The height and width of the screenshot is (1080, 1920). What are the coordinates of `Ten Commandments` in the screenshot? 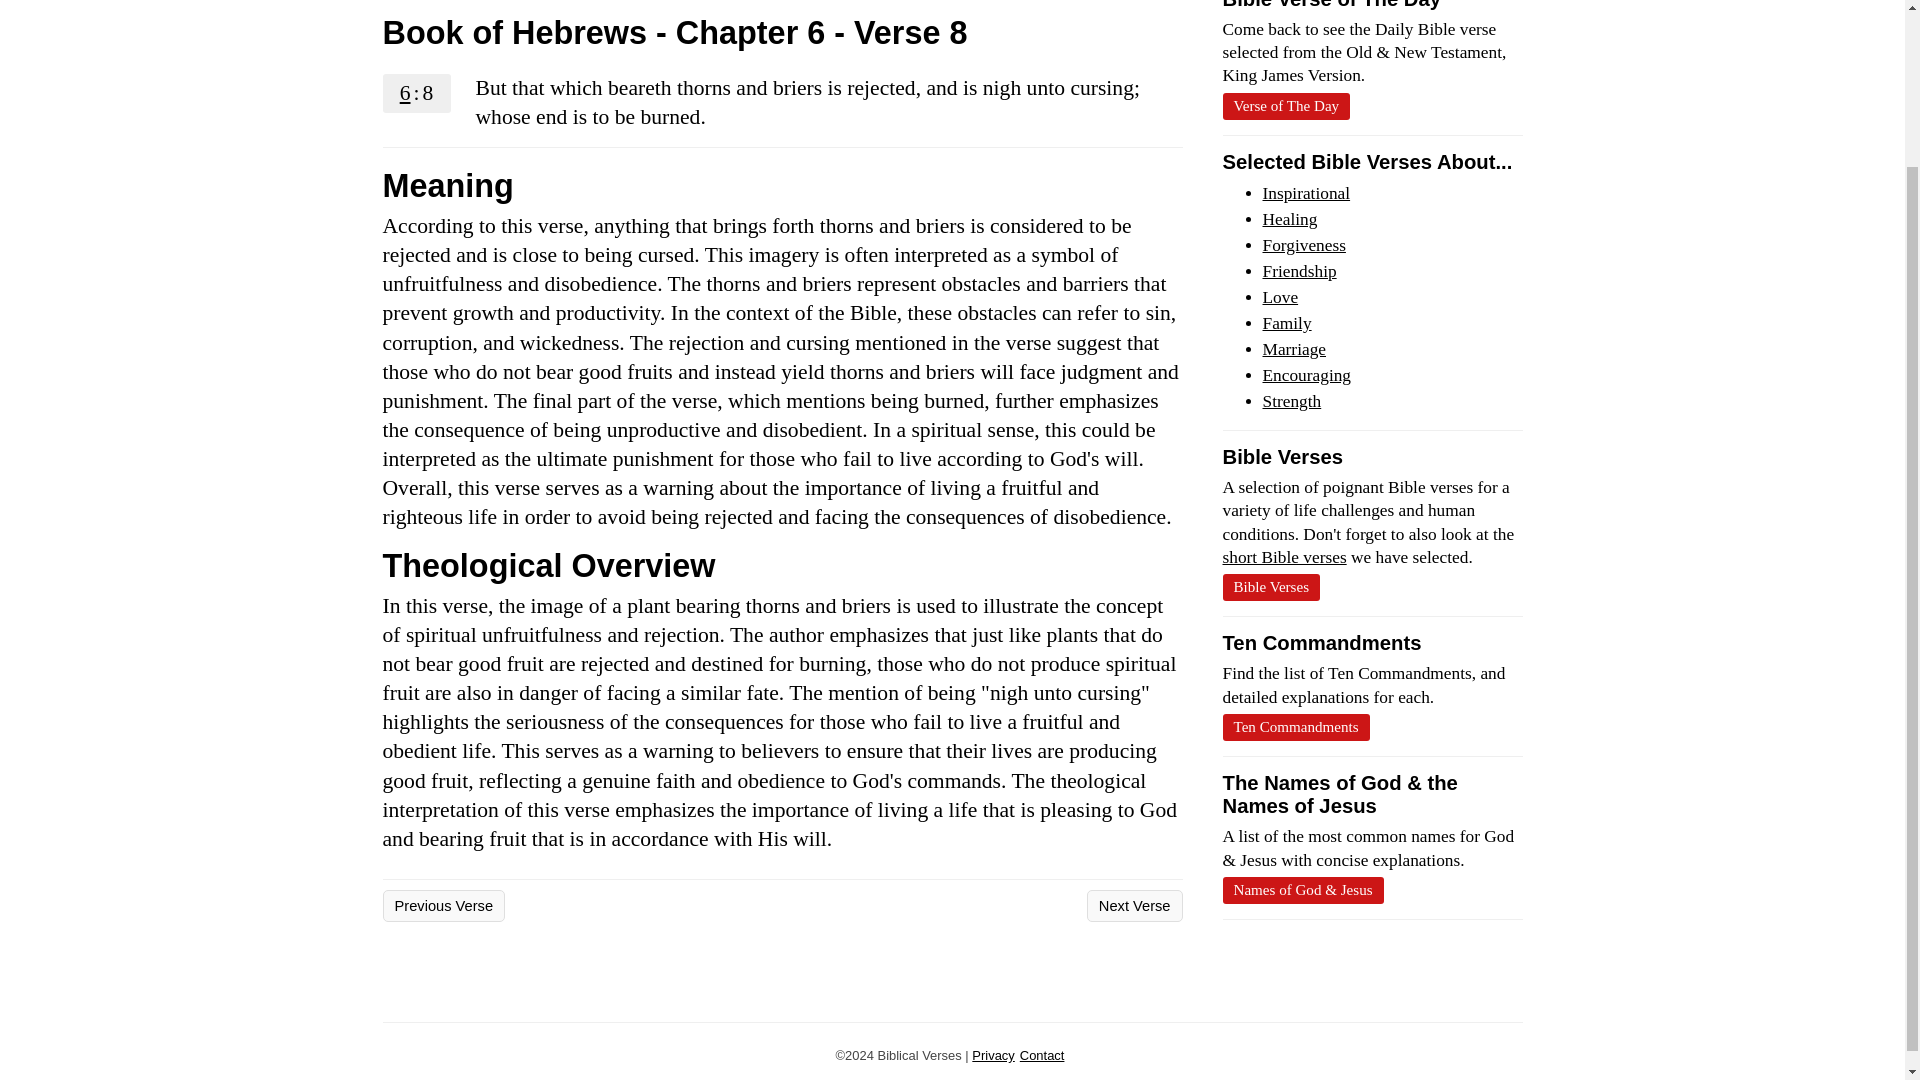 It's located at (1294, 726).